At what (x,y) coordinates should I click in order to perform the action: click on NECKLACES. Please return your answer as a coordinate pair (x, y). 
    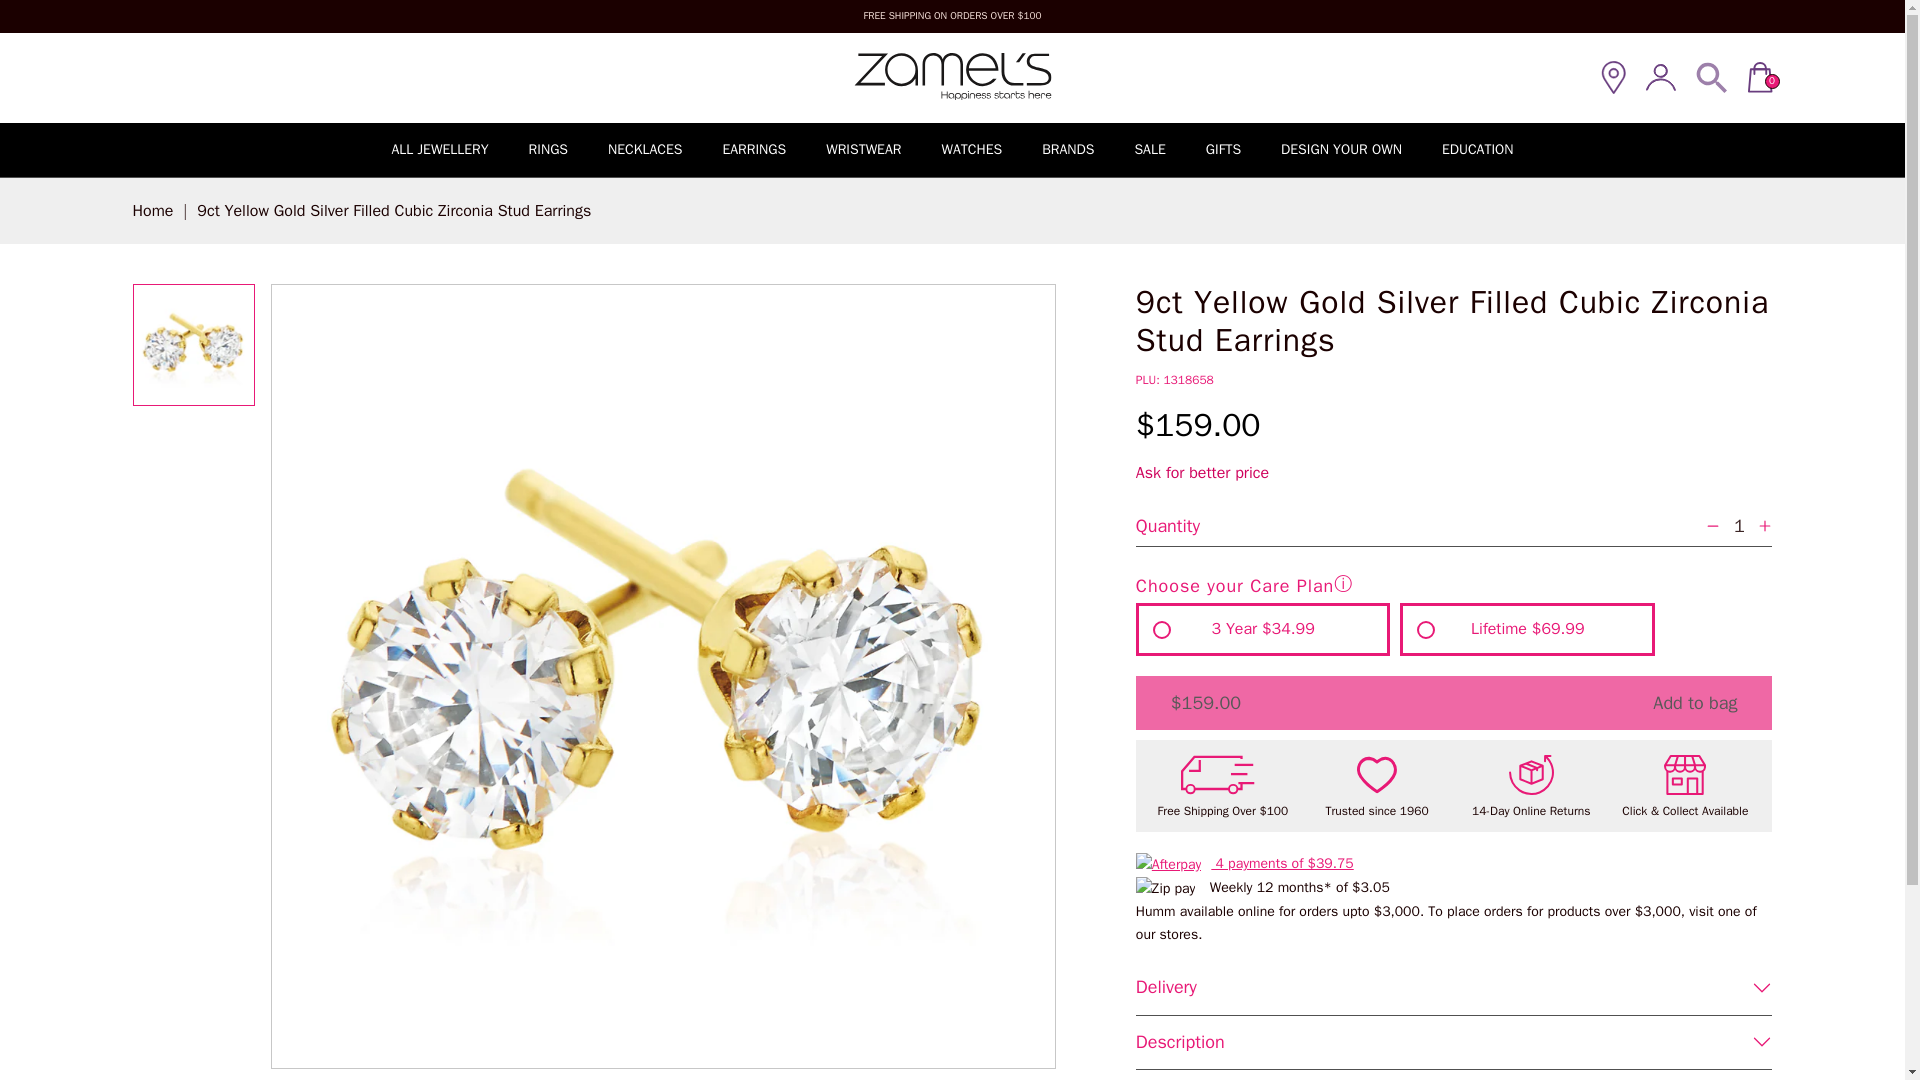
    Looking at the image, I should click on (644, 148).